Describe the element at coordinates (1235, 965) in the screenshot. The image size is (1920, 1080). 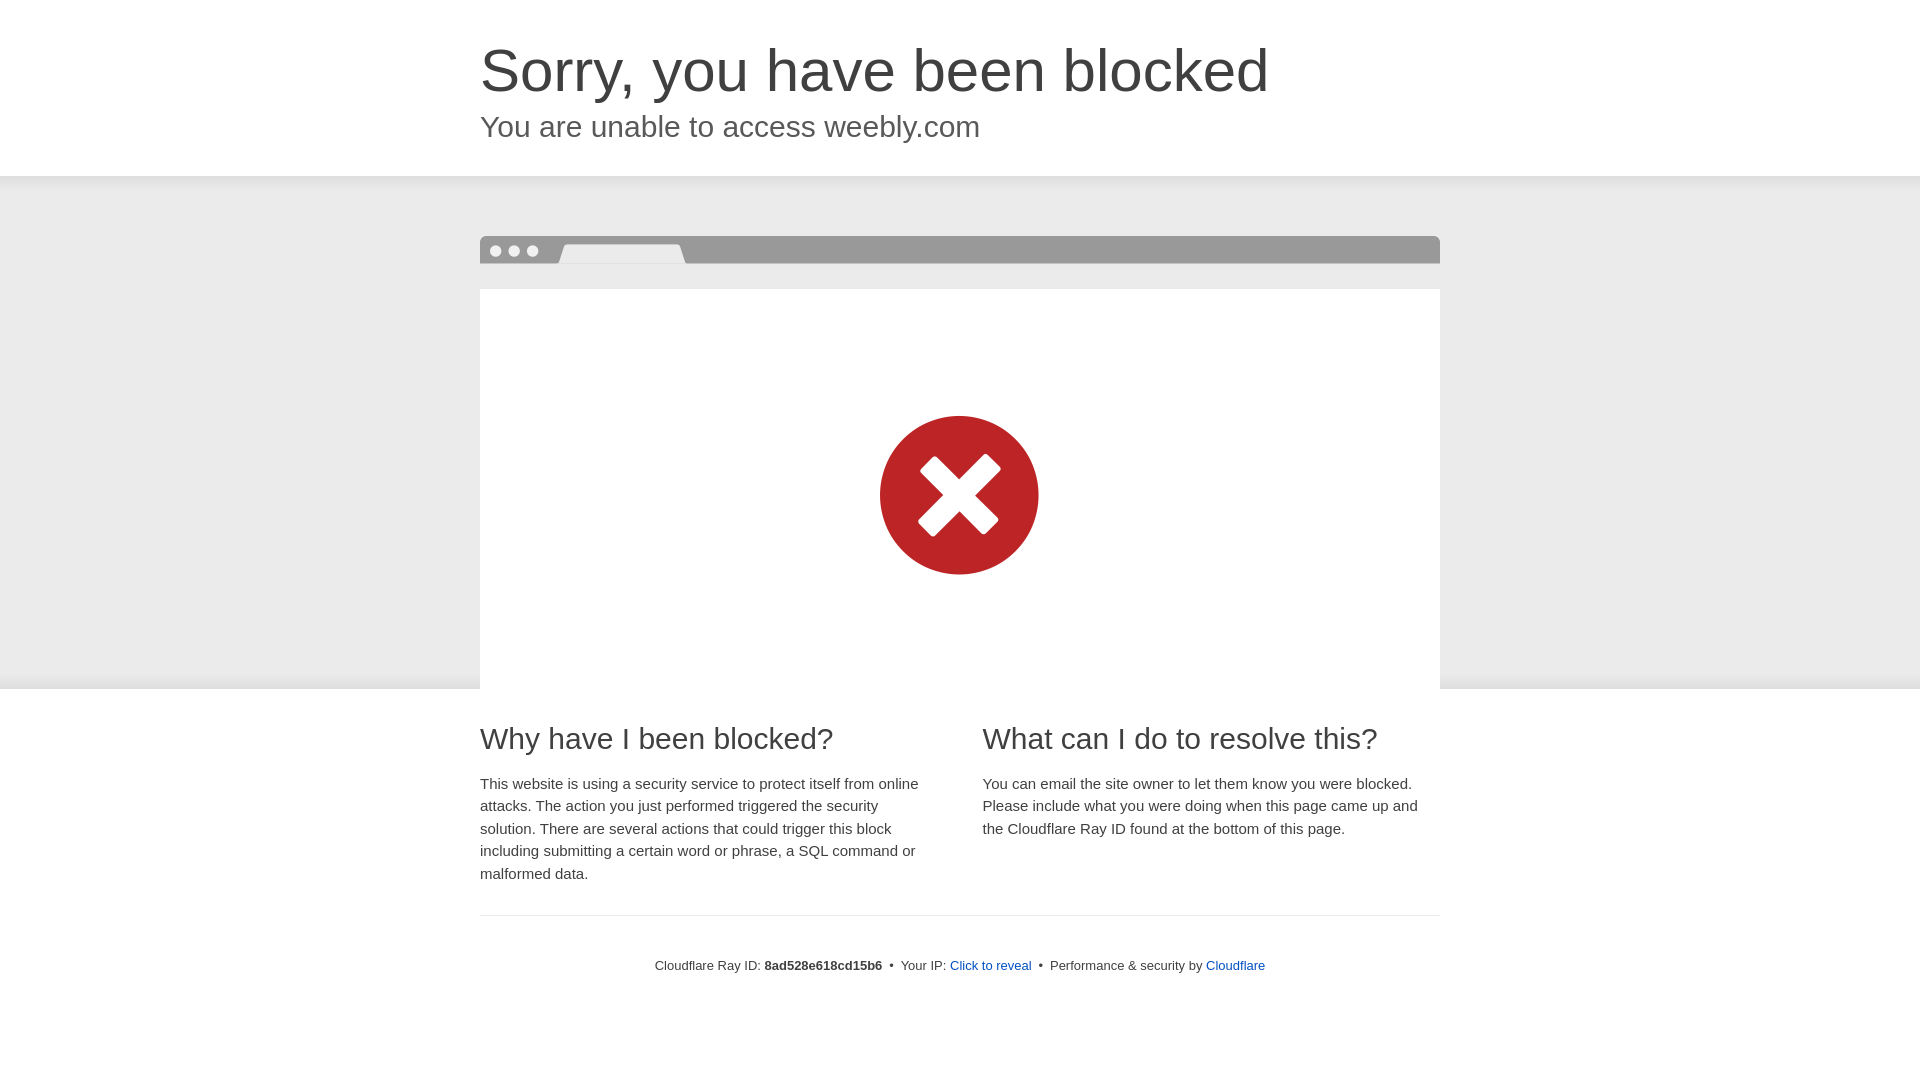
I see `Cloudflare` at that location.